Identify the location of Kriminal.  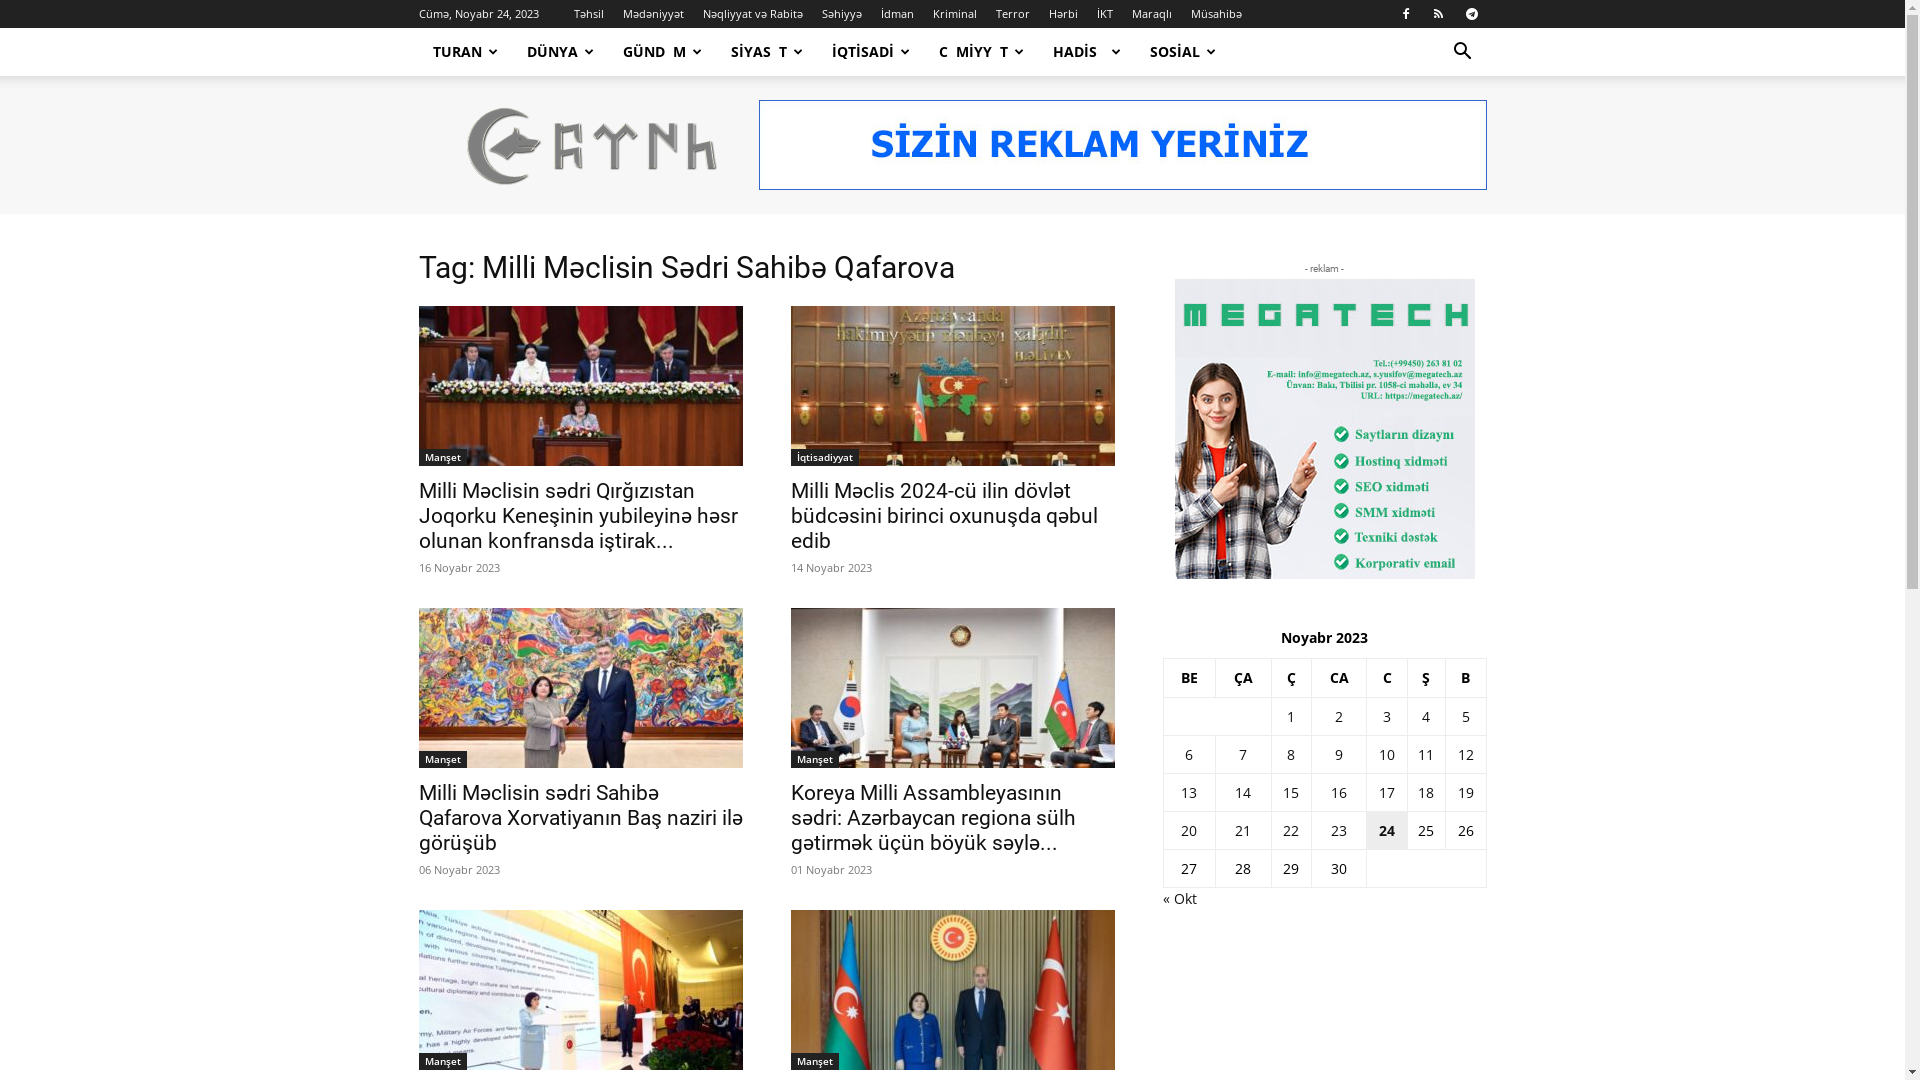
(954, 14).